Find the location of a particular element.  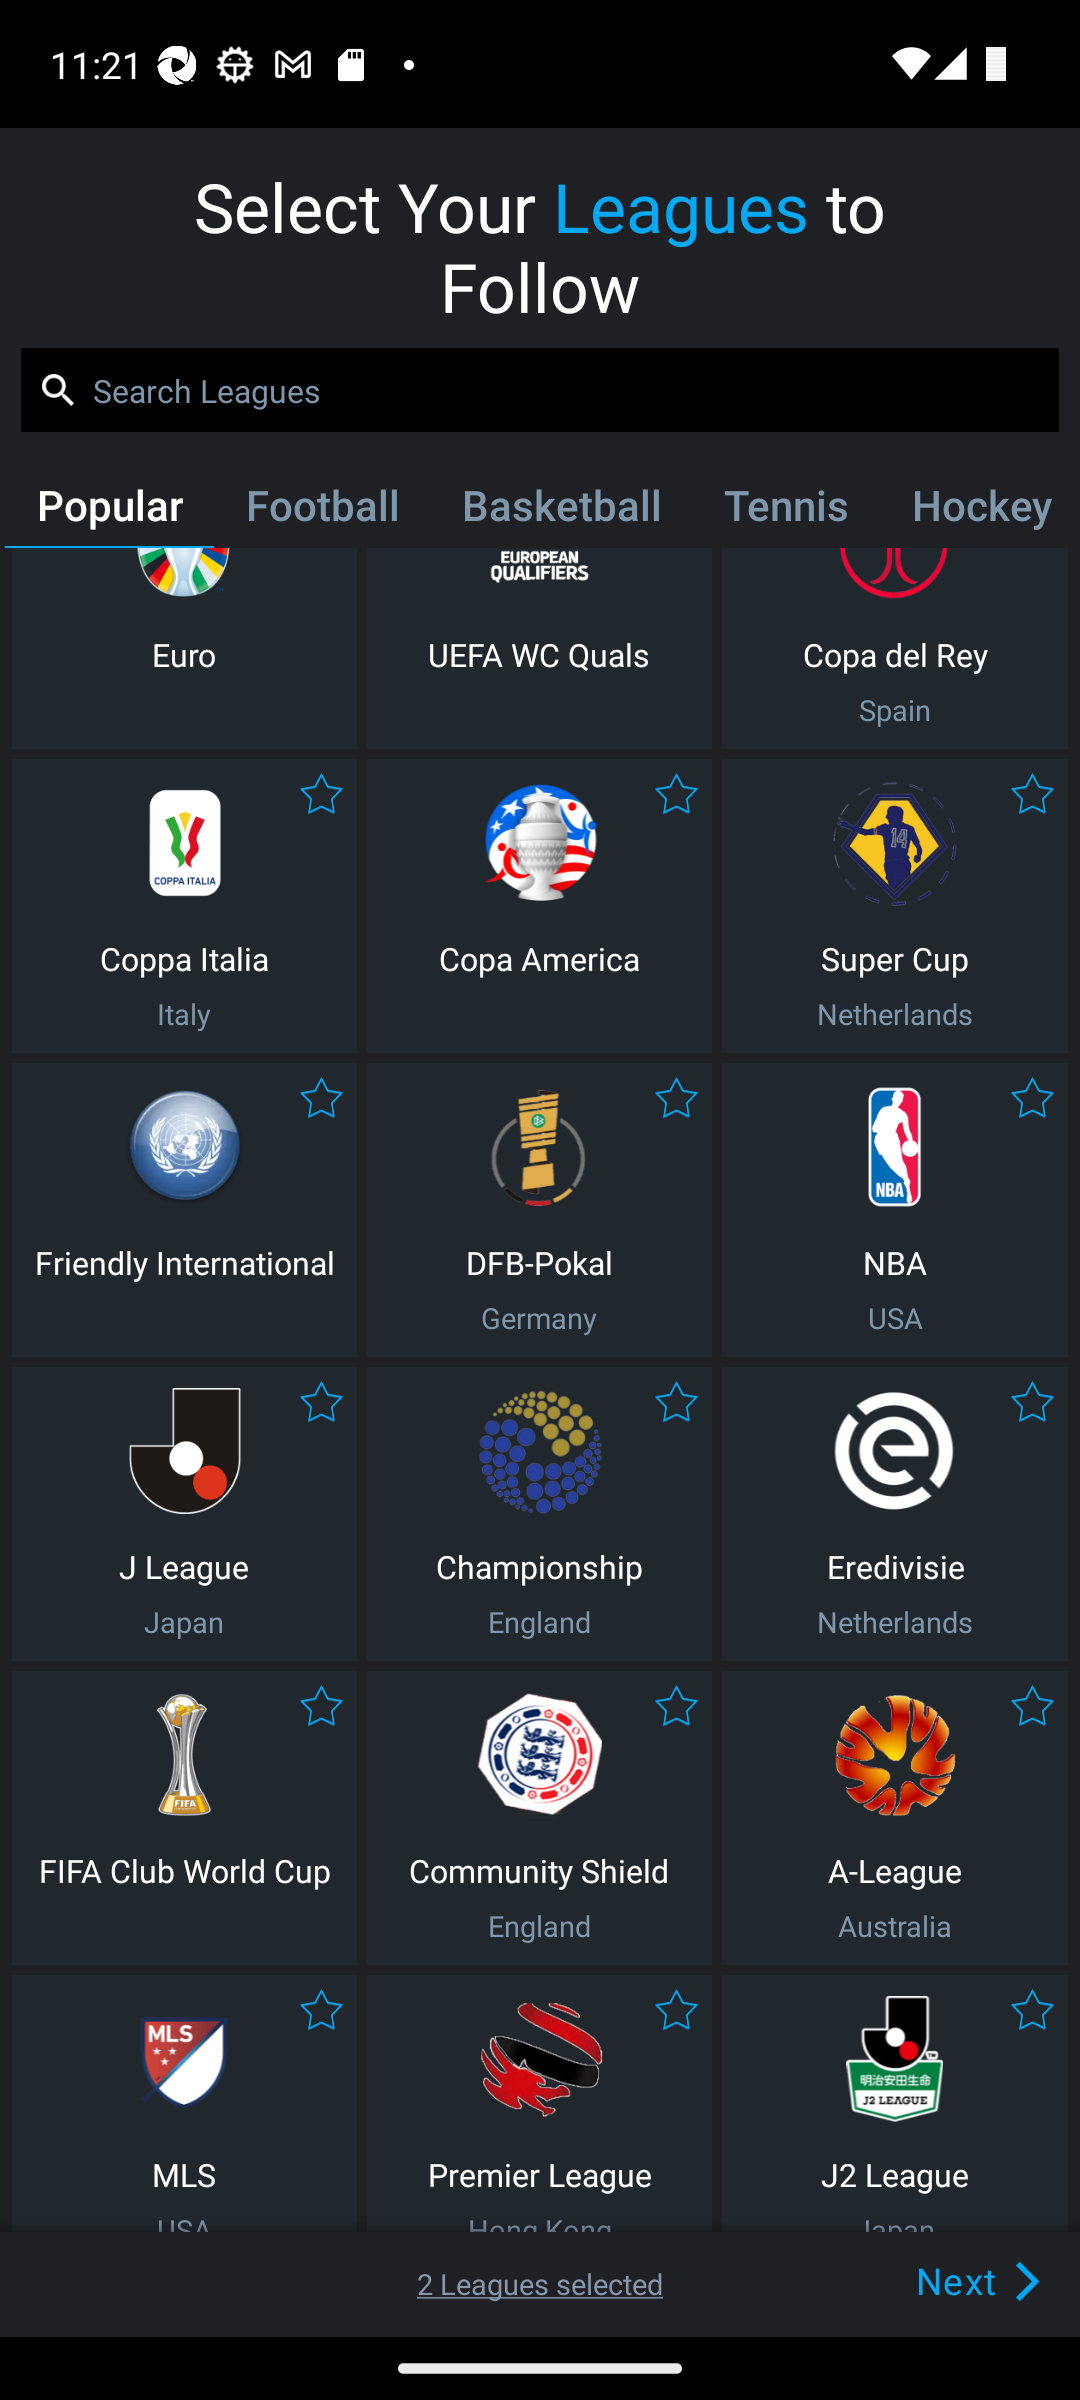

Coppa Italia Italy is located at coordinates (184, 906).